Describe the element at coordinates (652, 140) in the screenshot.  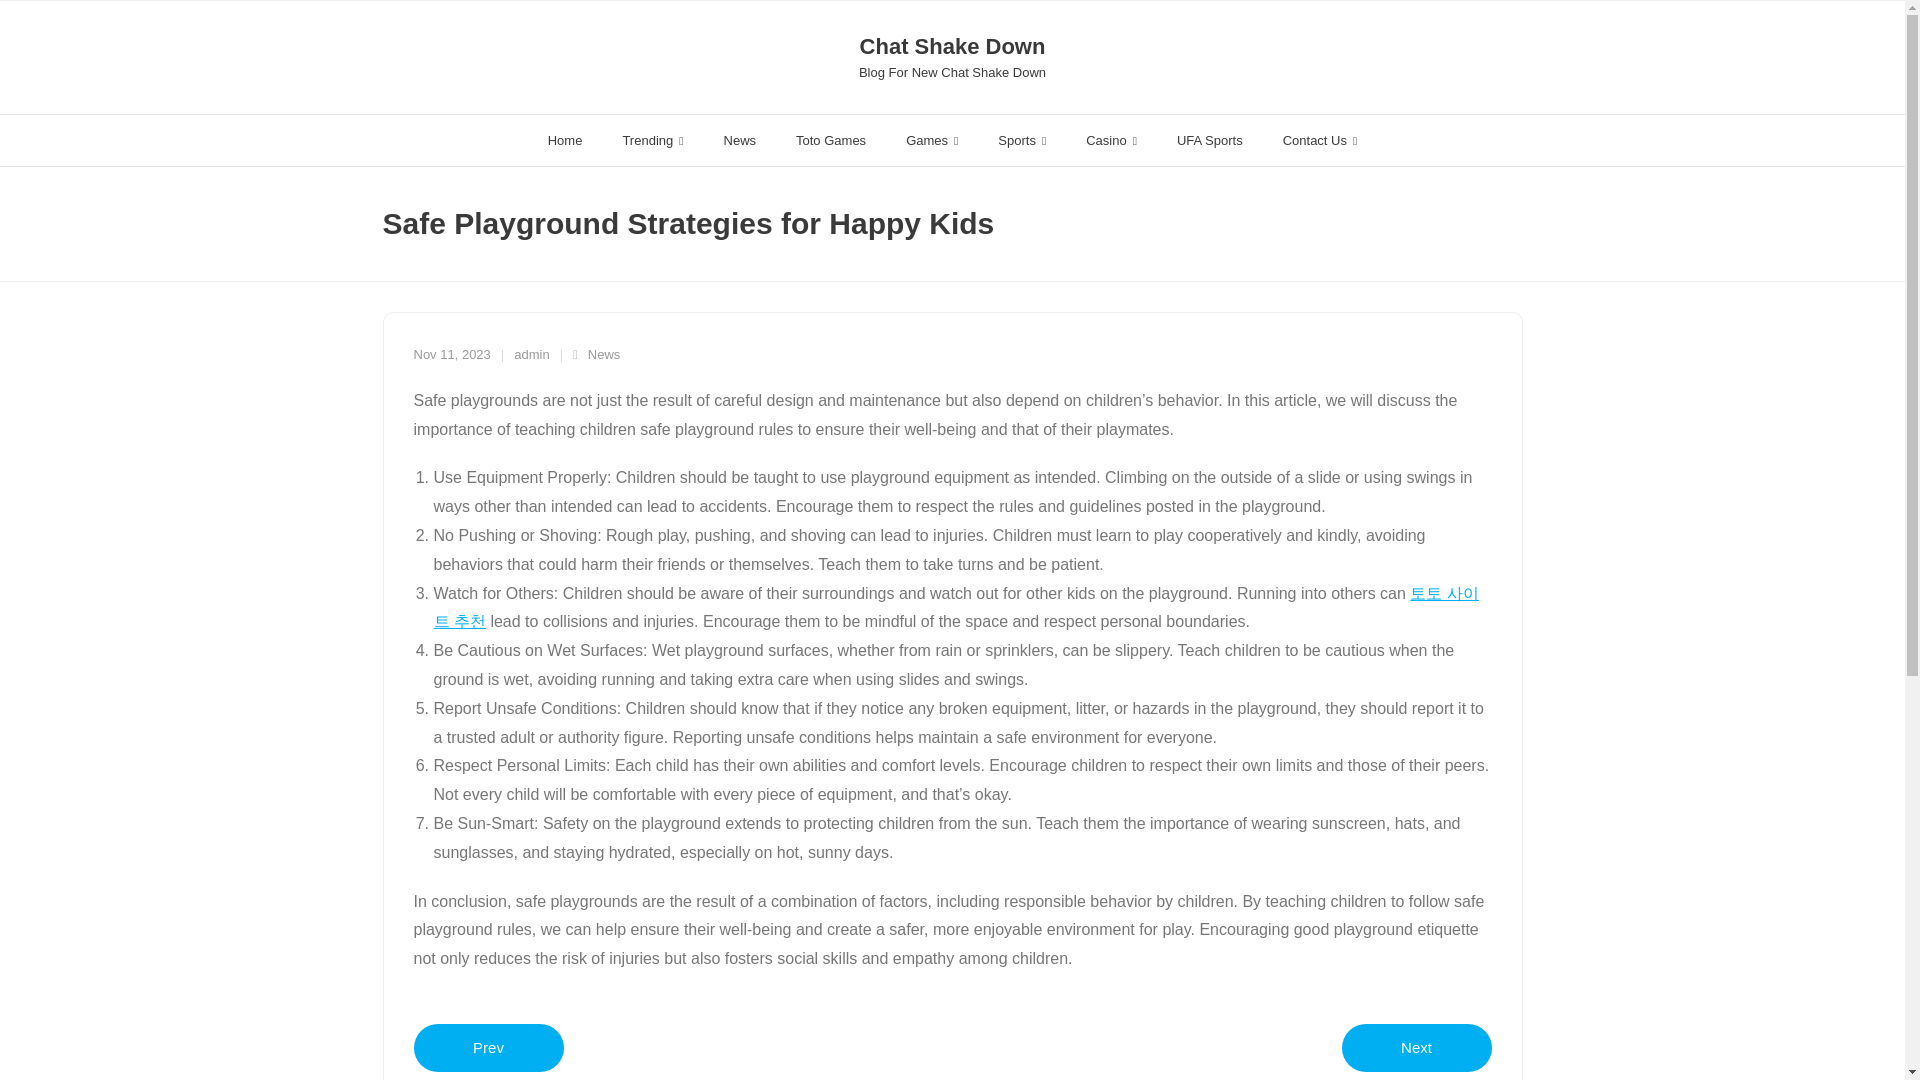
I see `Trending` at that location.